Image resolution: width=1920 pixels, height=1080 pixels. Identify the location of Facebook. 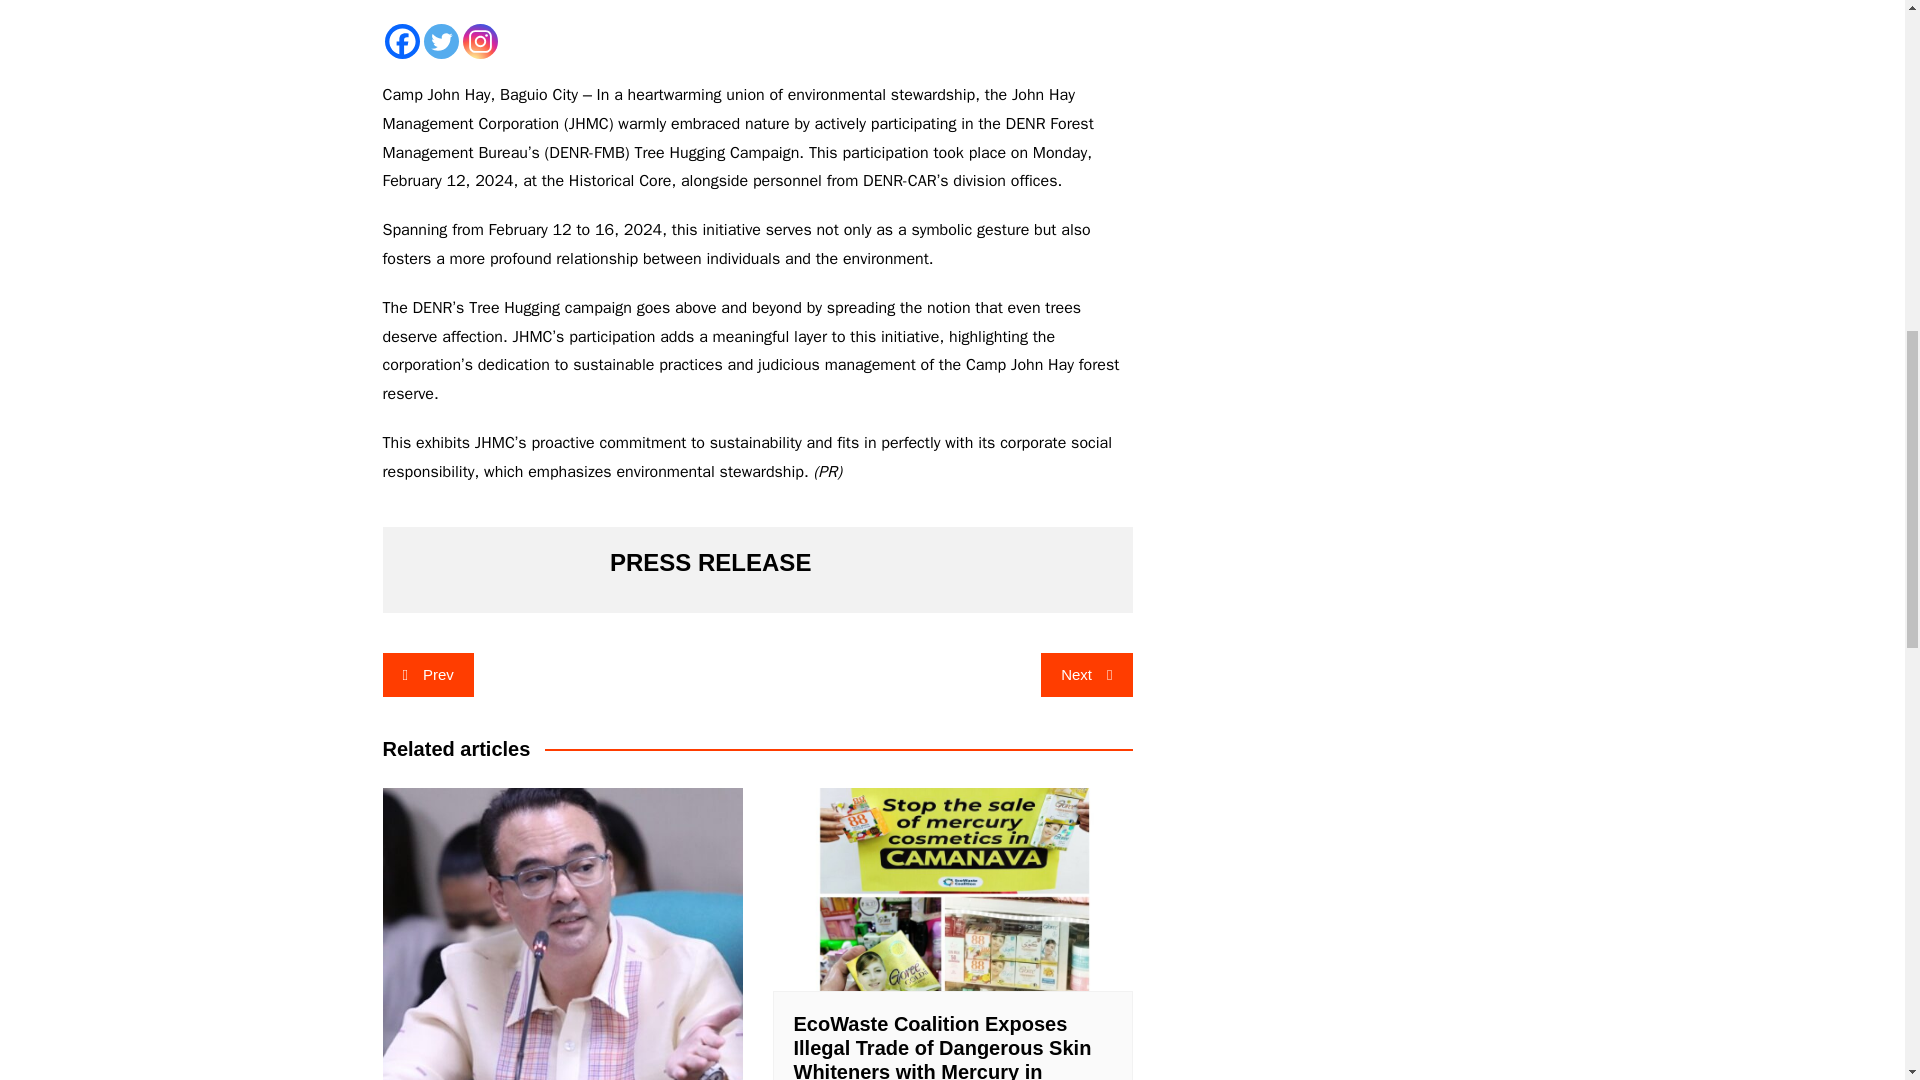
(401, 41).